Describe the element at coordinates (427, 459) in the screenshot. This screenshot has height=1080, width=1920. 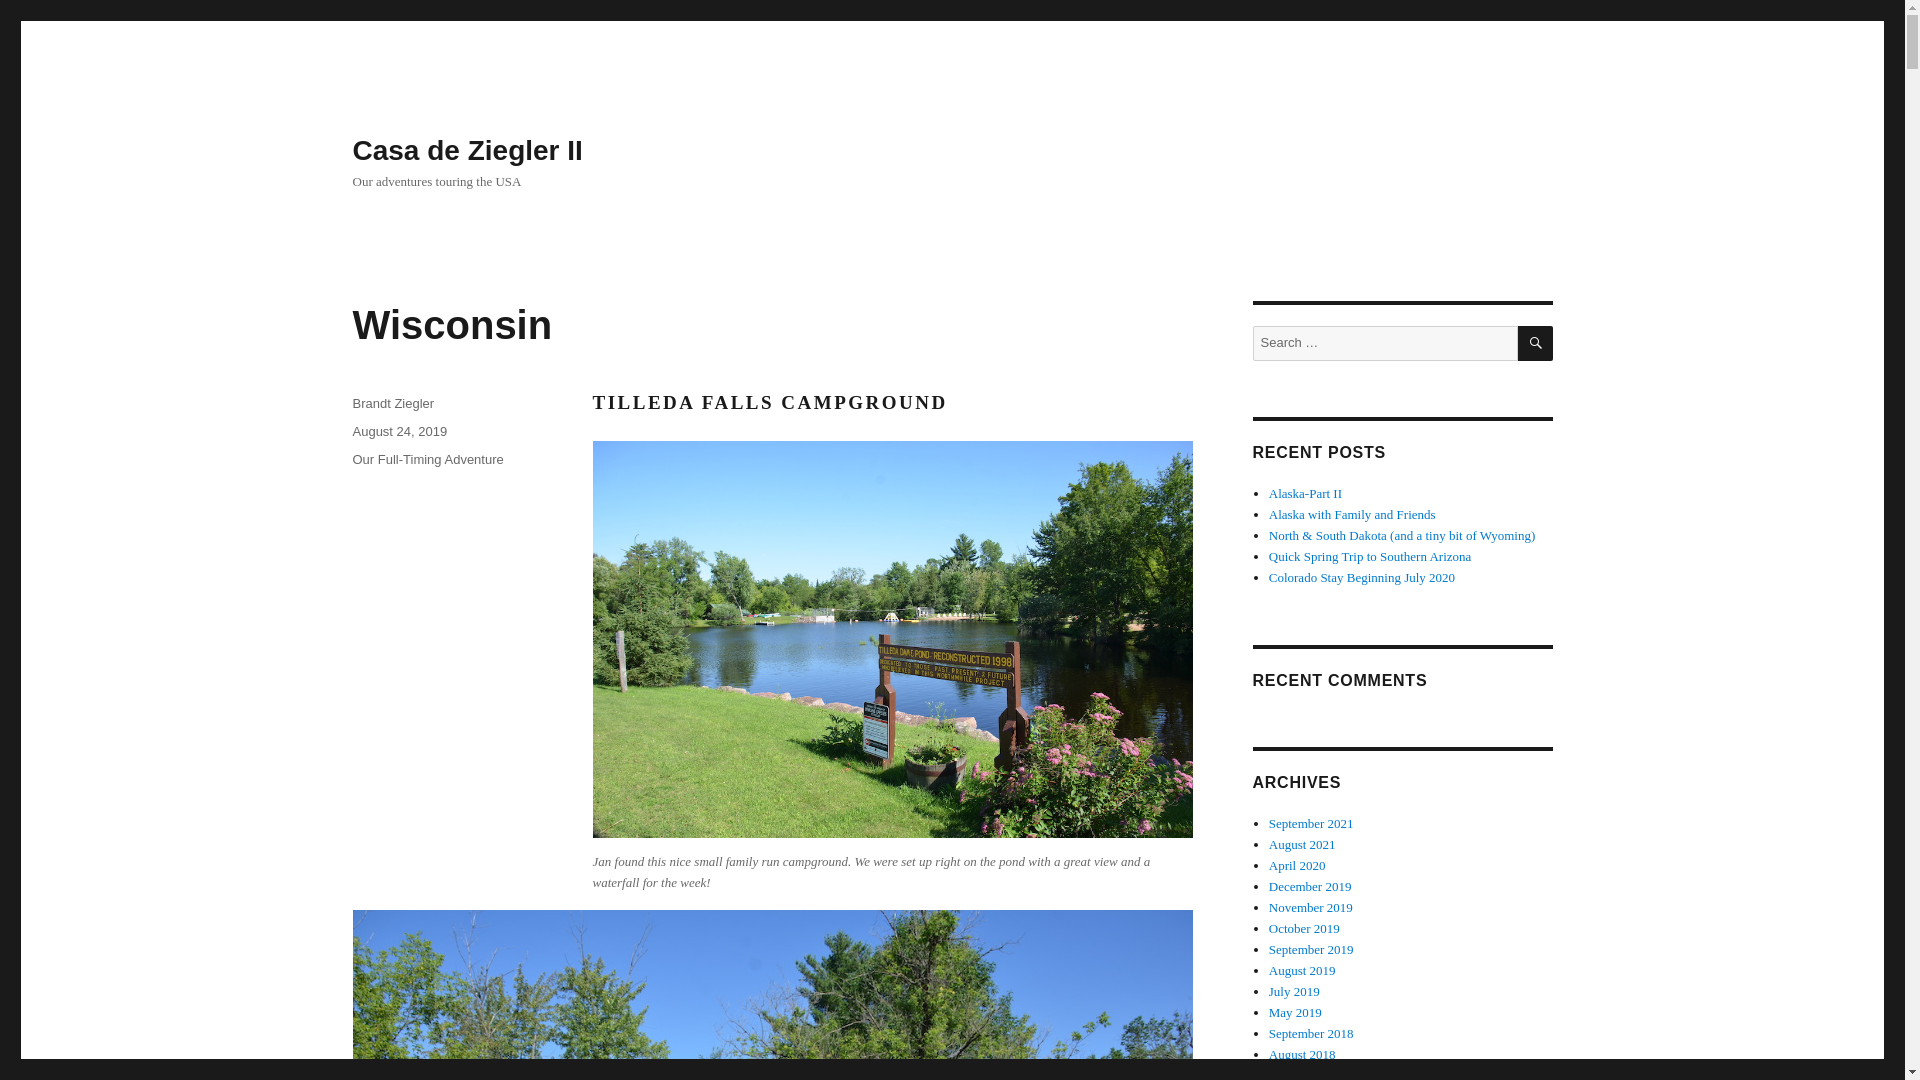
I see `Our Full-Timing Adventure` at that location.